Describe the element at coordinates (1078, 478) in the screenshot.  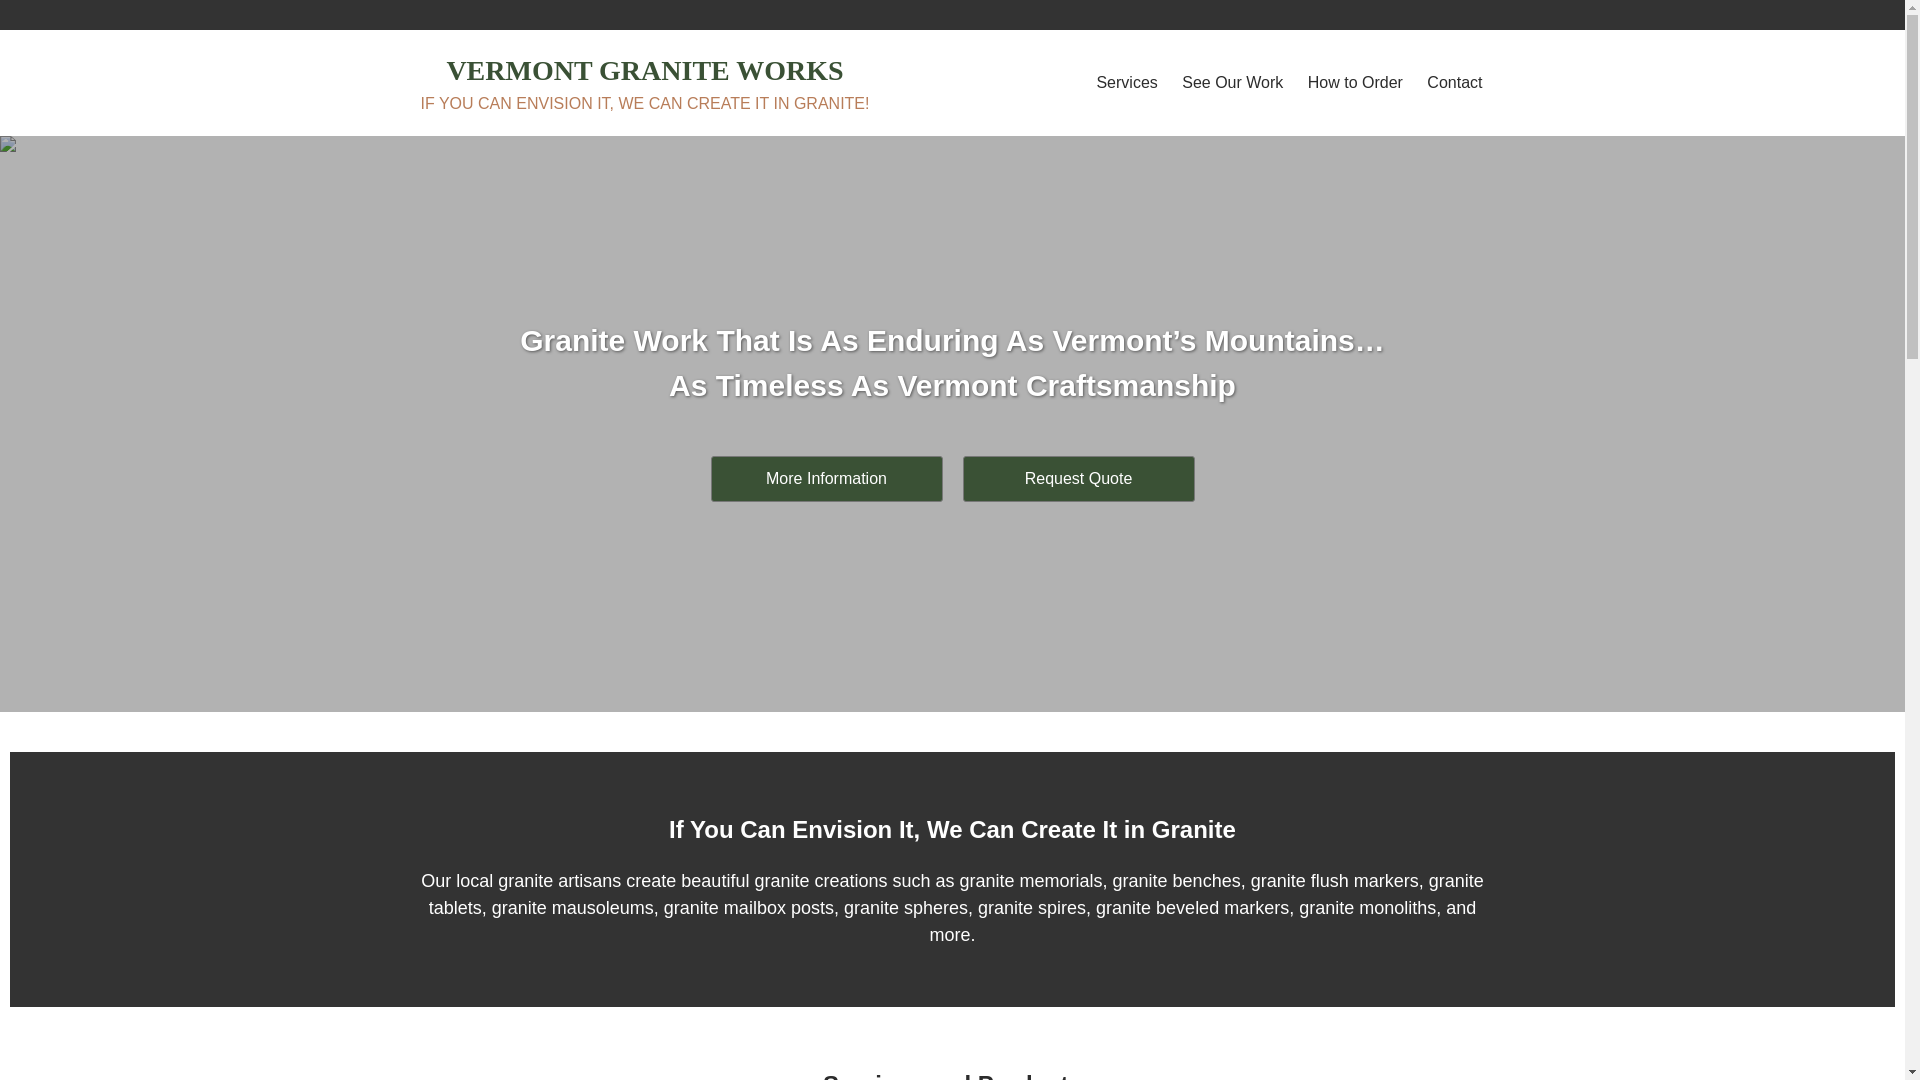
I see `Request Quote` at that location.